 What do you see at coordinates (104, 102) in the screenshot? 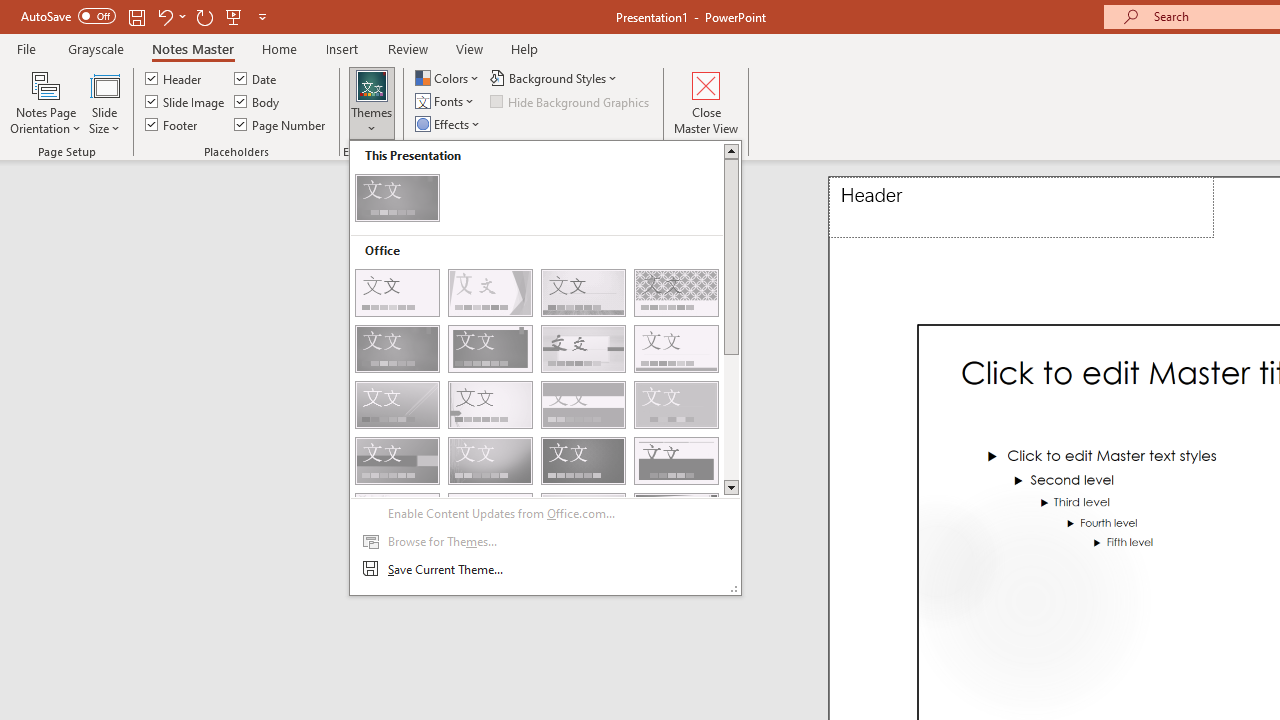
I see `Slide Size` at bounding box center [104, 102].